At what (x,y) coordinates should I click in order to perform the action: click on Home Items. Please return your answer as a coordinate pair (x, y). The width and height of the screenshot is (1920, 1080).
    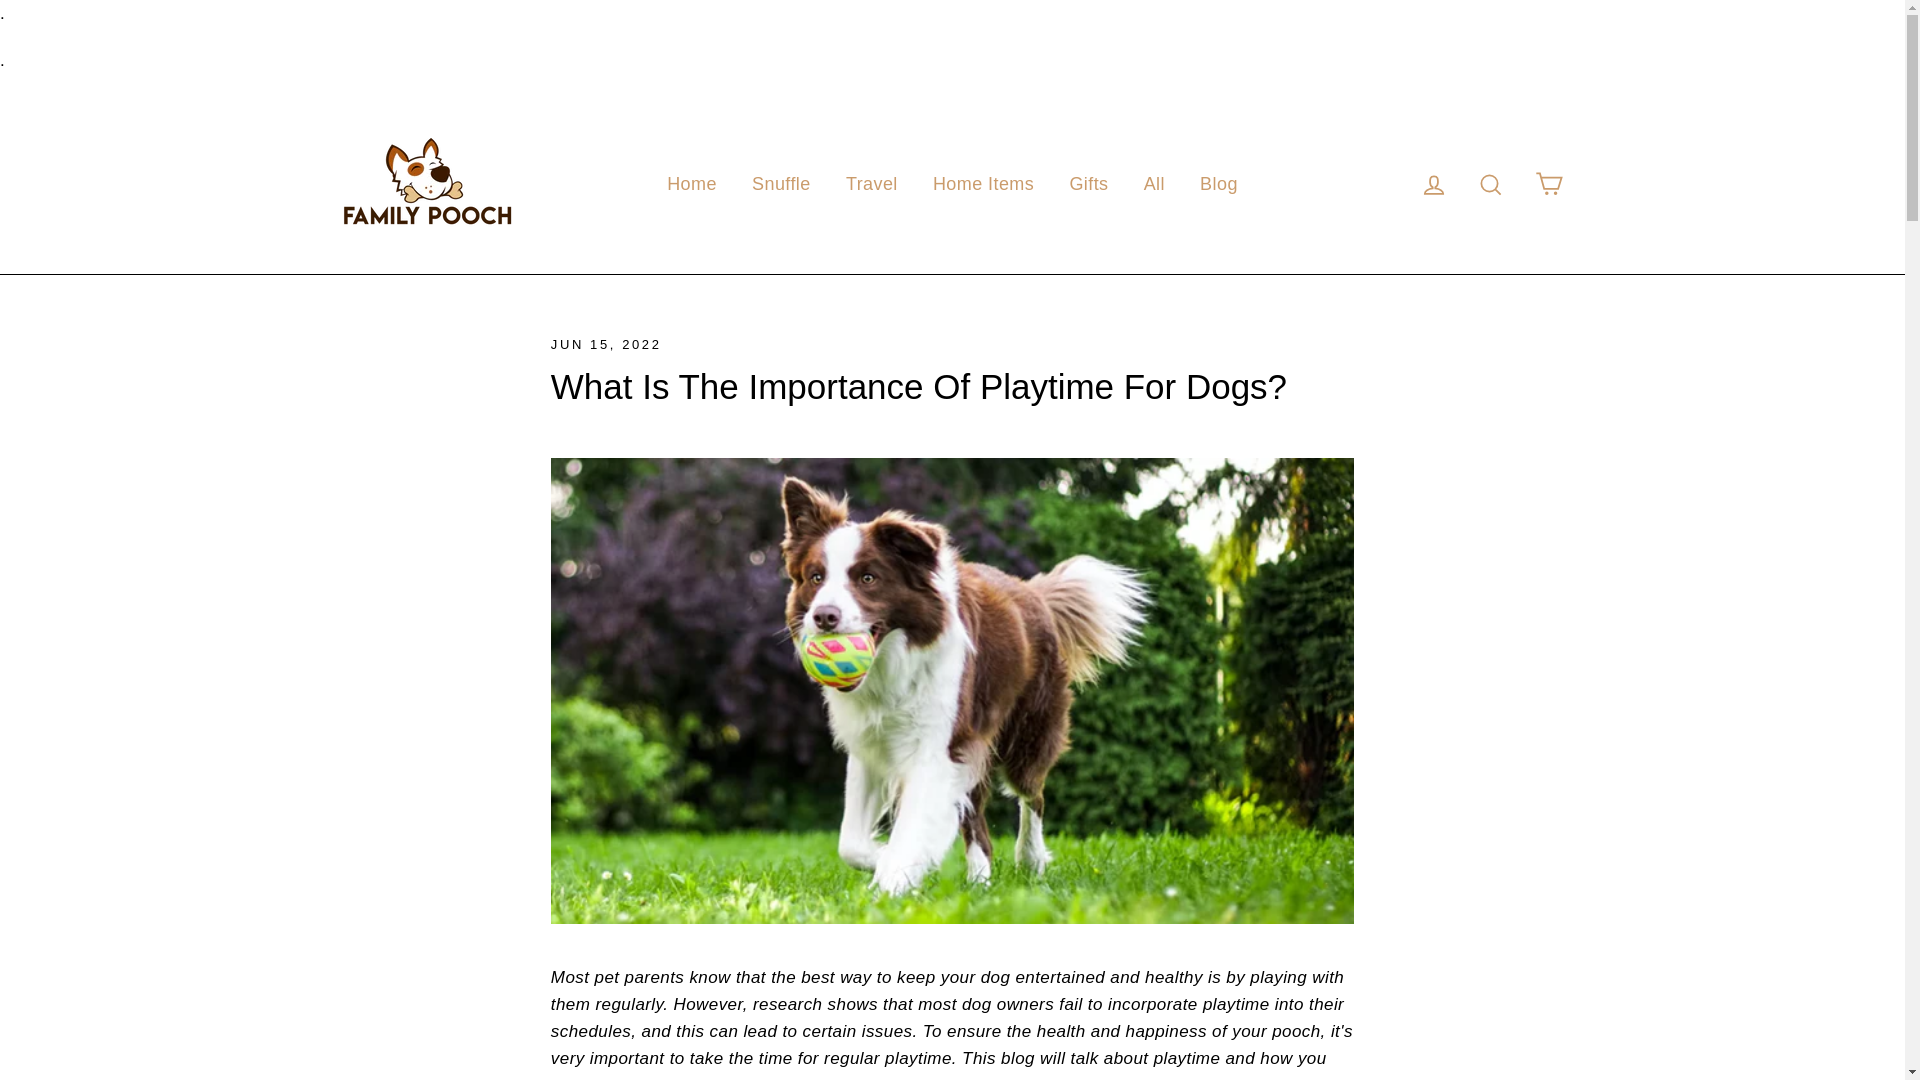
    Looking at the image, I should click on (982, 184).